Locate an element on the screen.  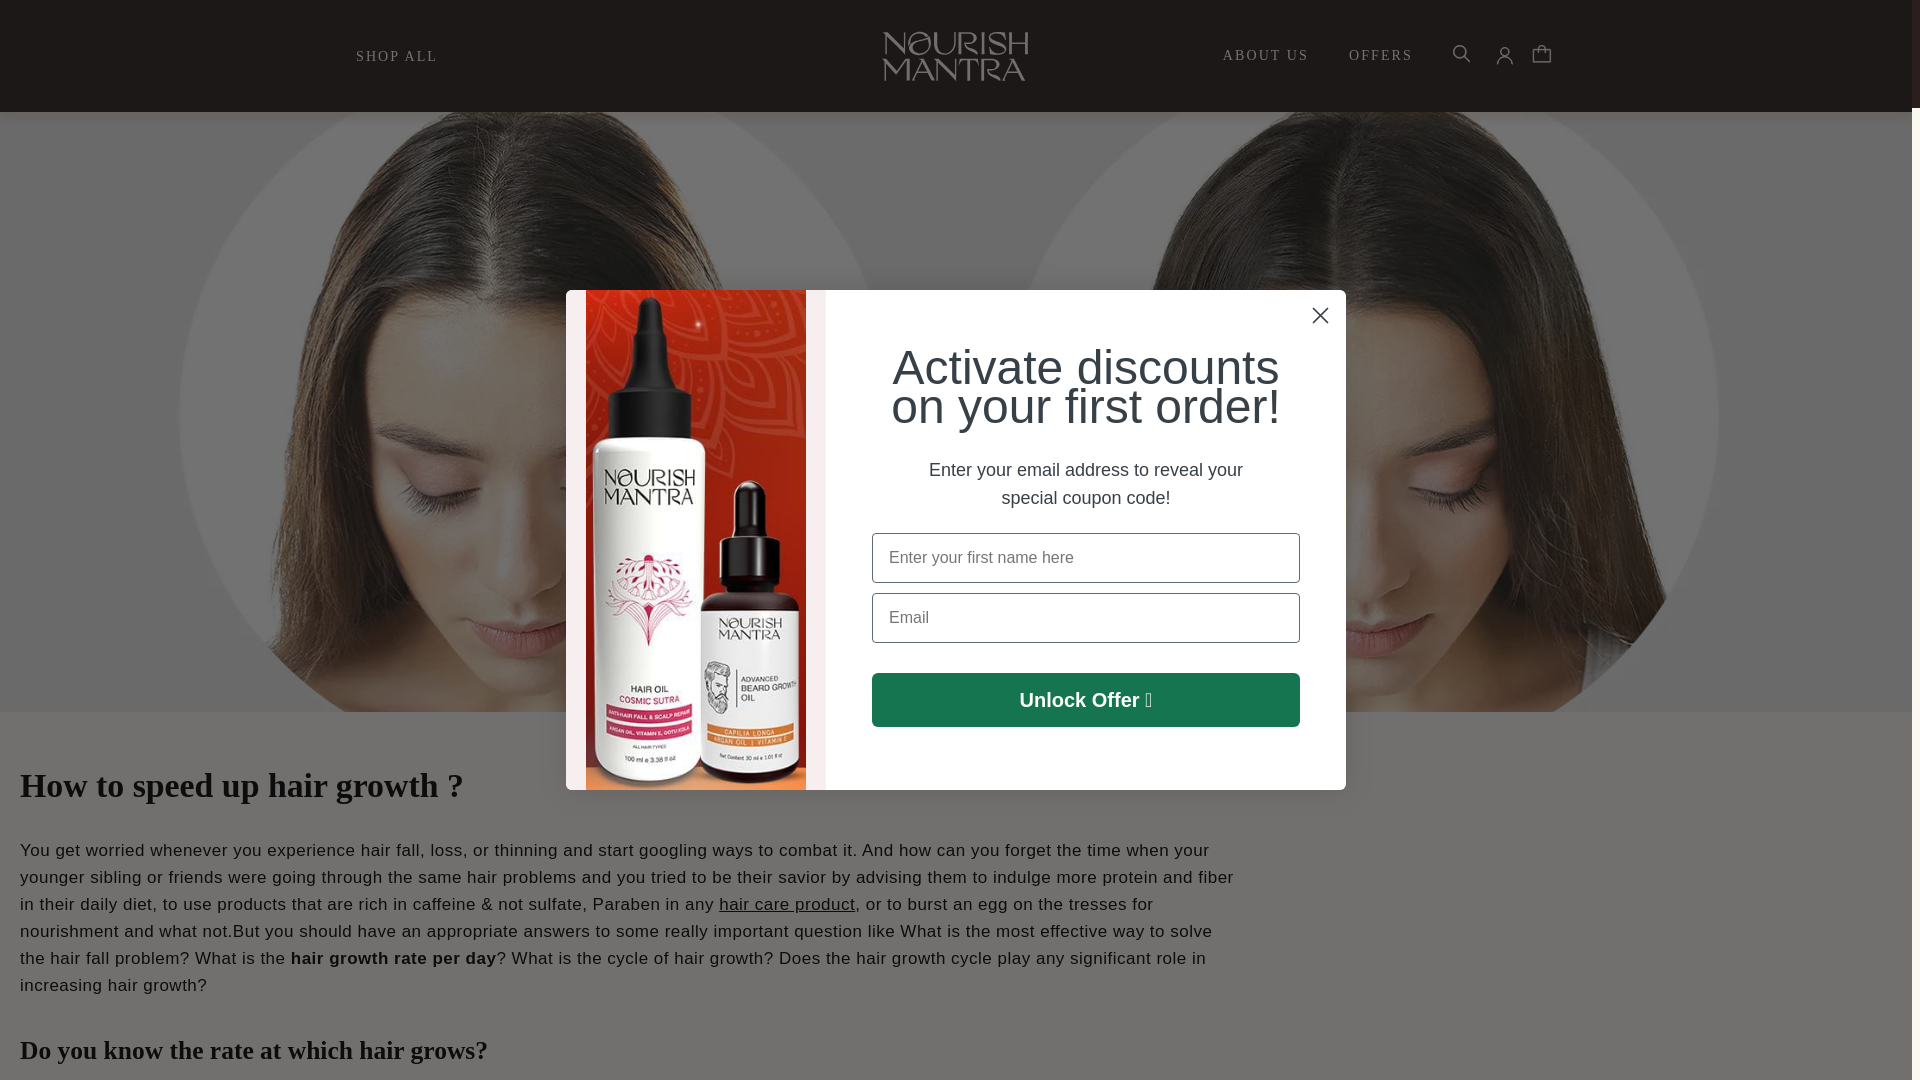
Search is located at coordinates (1466, 56).